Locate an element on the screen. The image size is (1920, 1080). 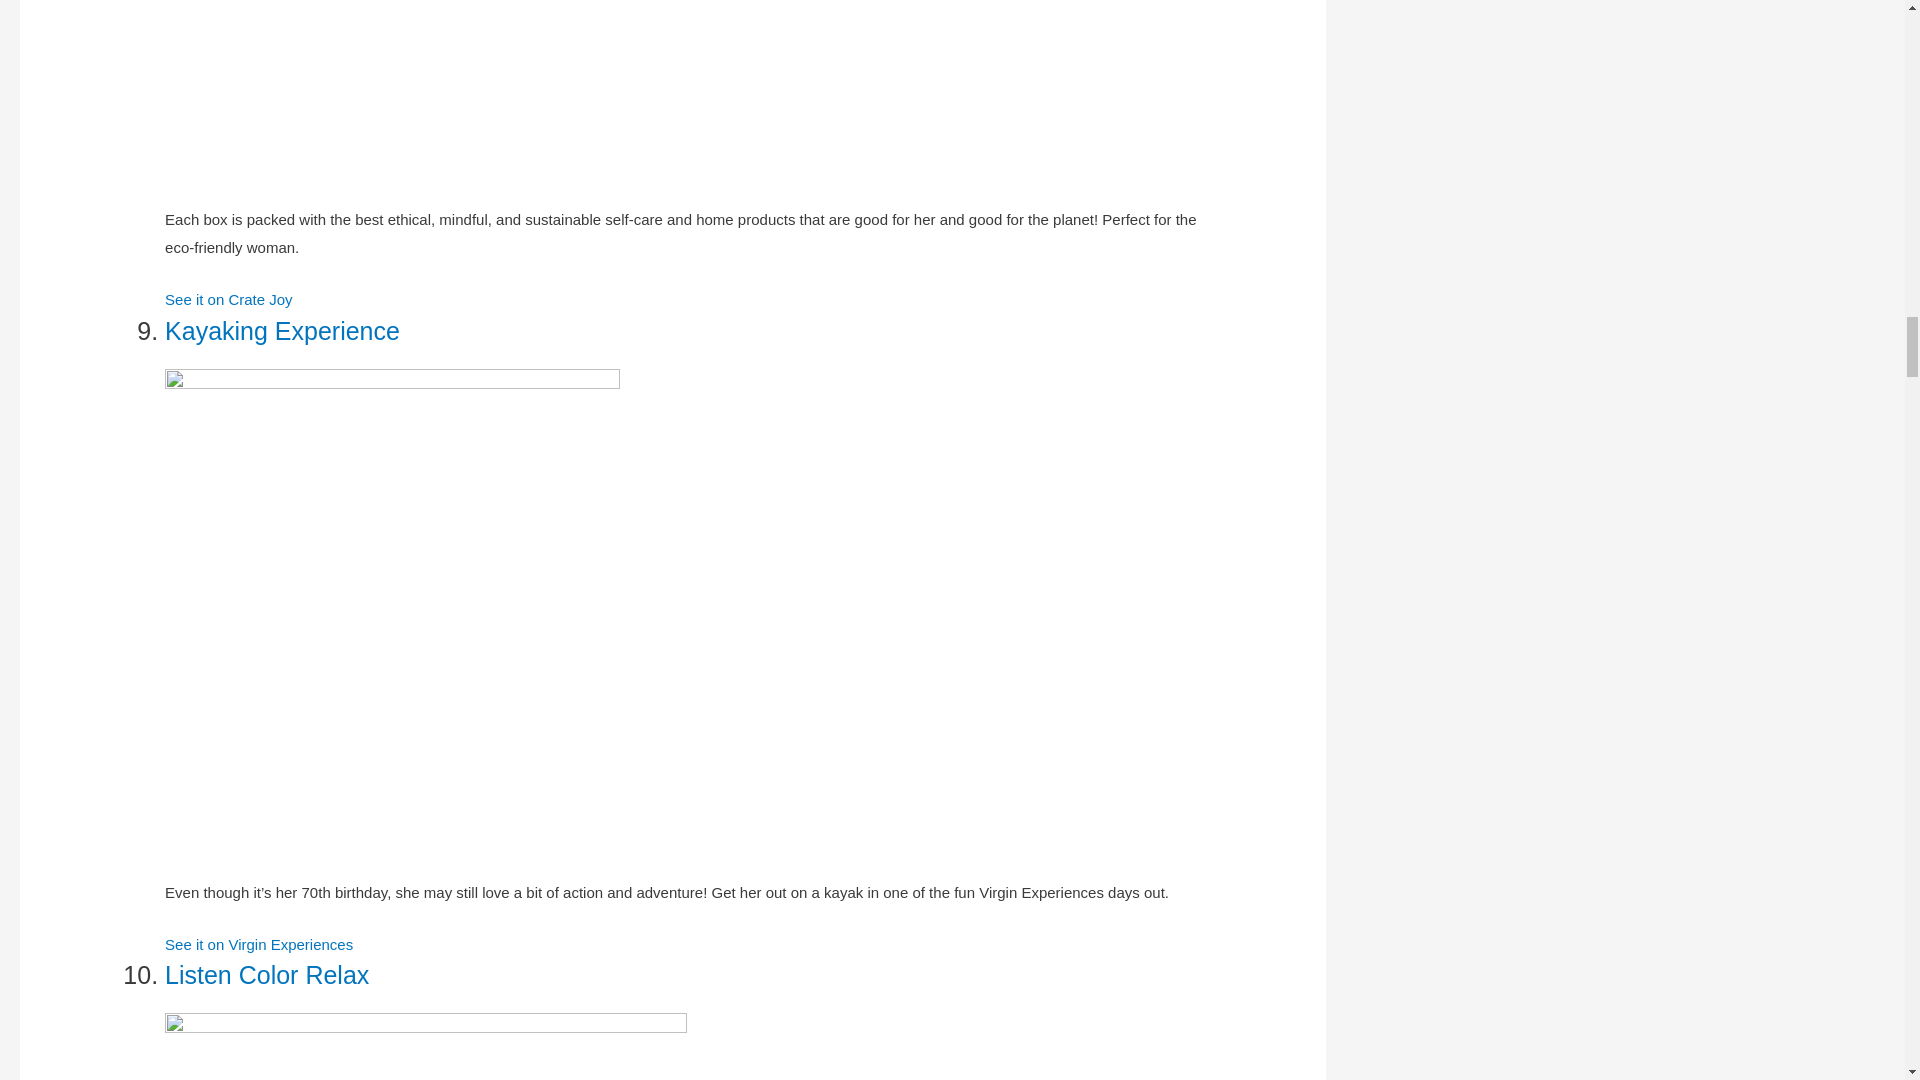
See it on Virgin Experiences is located at coordinates (259, 944).